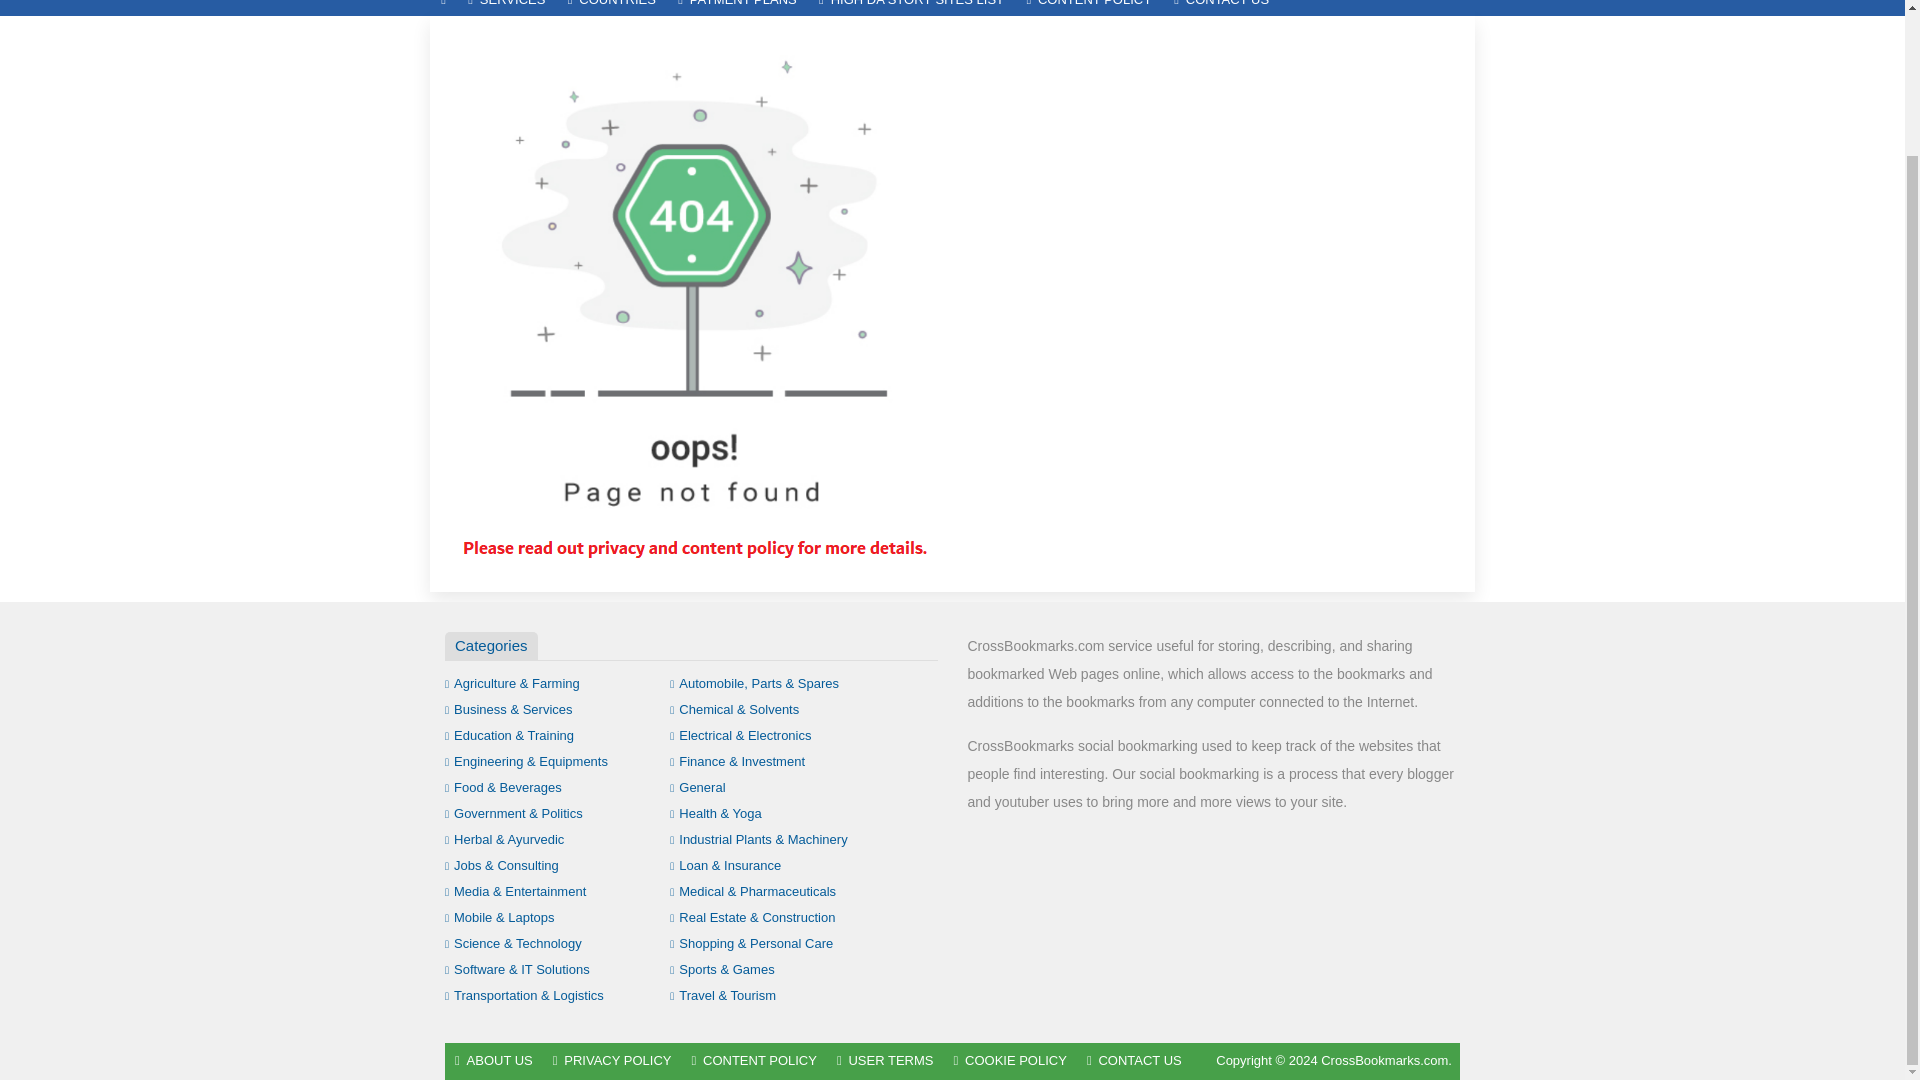 This screenshot has width=1920, height=1080. I want to click on CONTACT US, so click(1222, 8).